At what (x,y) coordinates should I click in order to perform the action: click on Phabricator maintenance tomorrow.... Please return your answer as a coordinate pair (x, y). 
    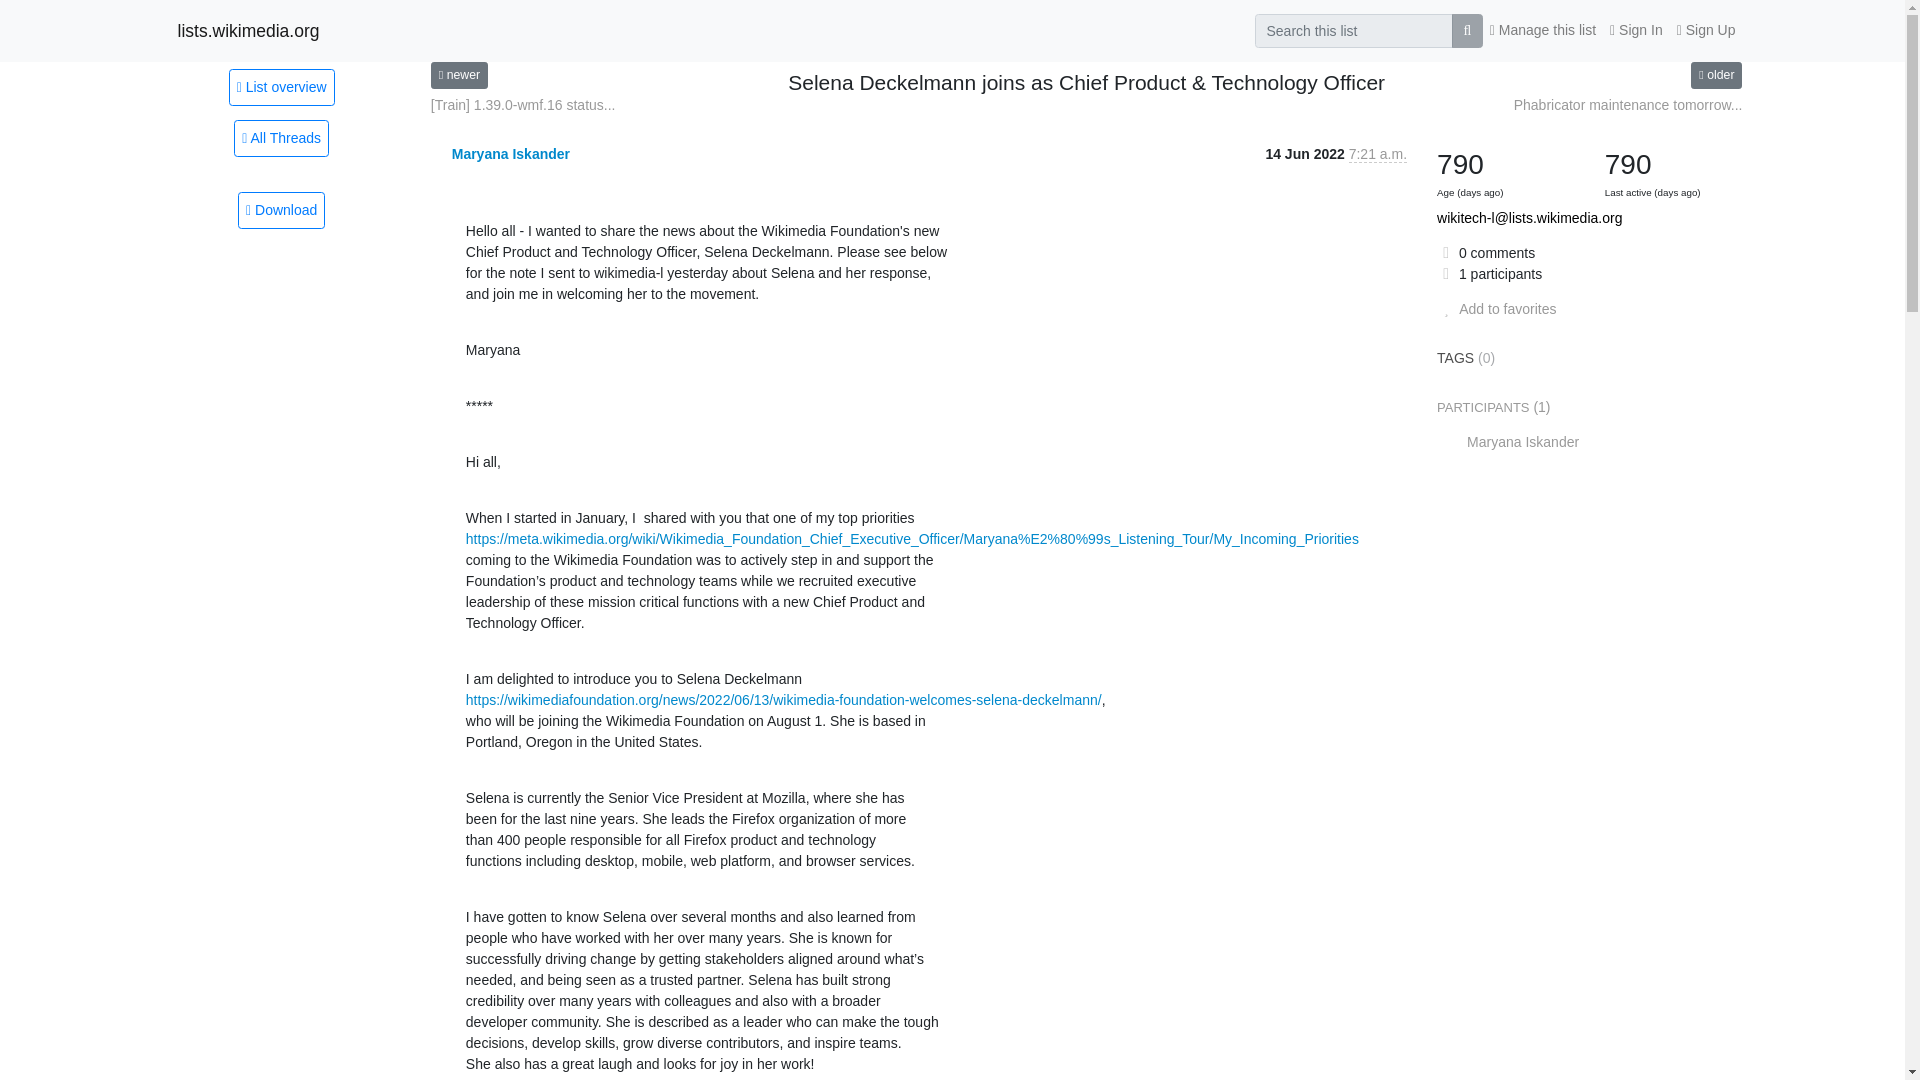
    Looking at the image, I should click on (1628, 105).